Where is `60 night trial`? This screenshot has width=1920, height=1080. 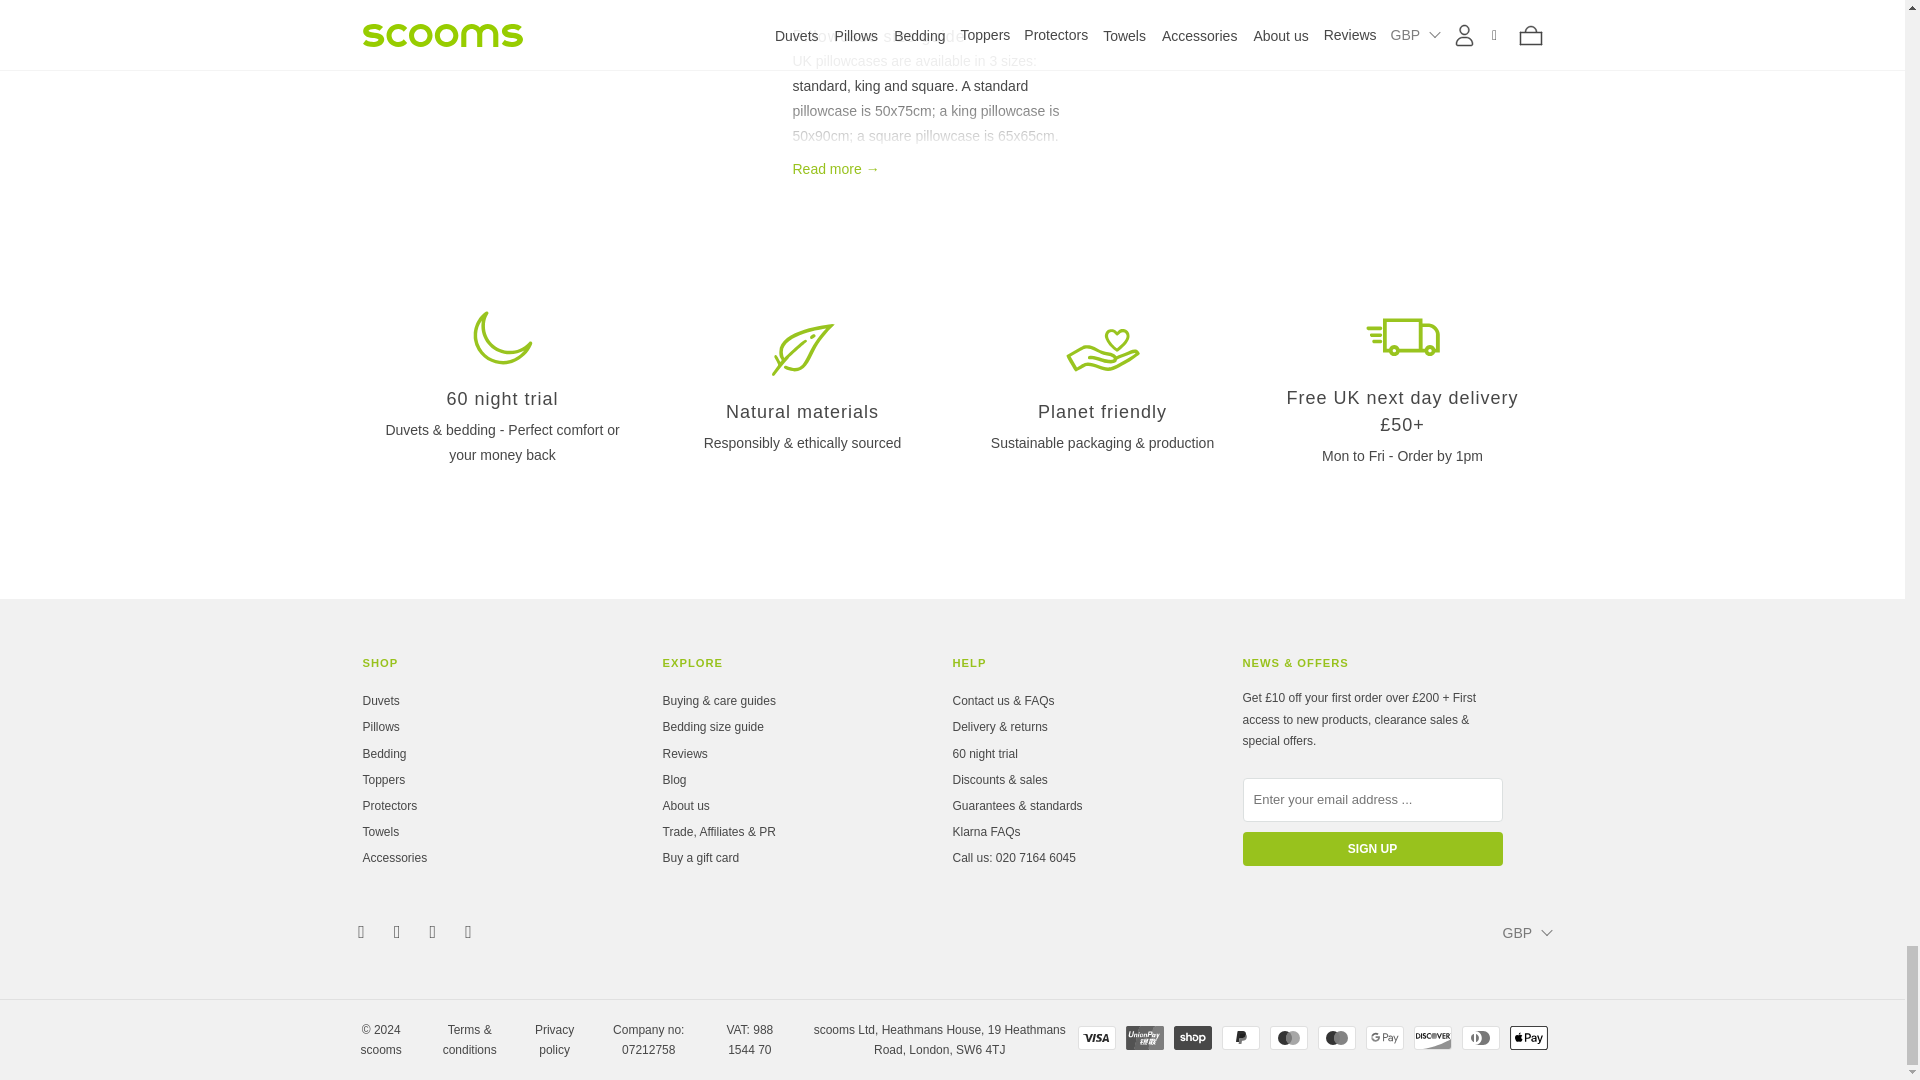
60 night trial is located at coordinates (502, 338).